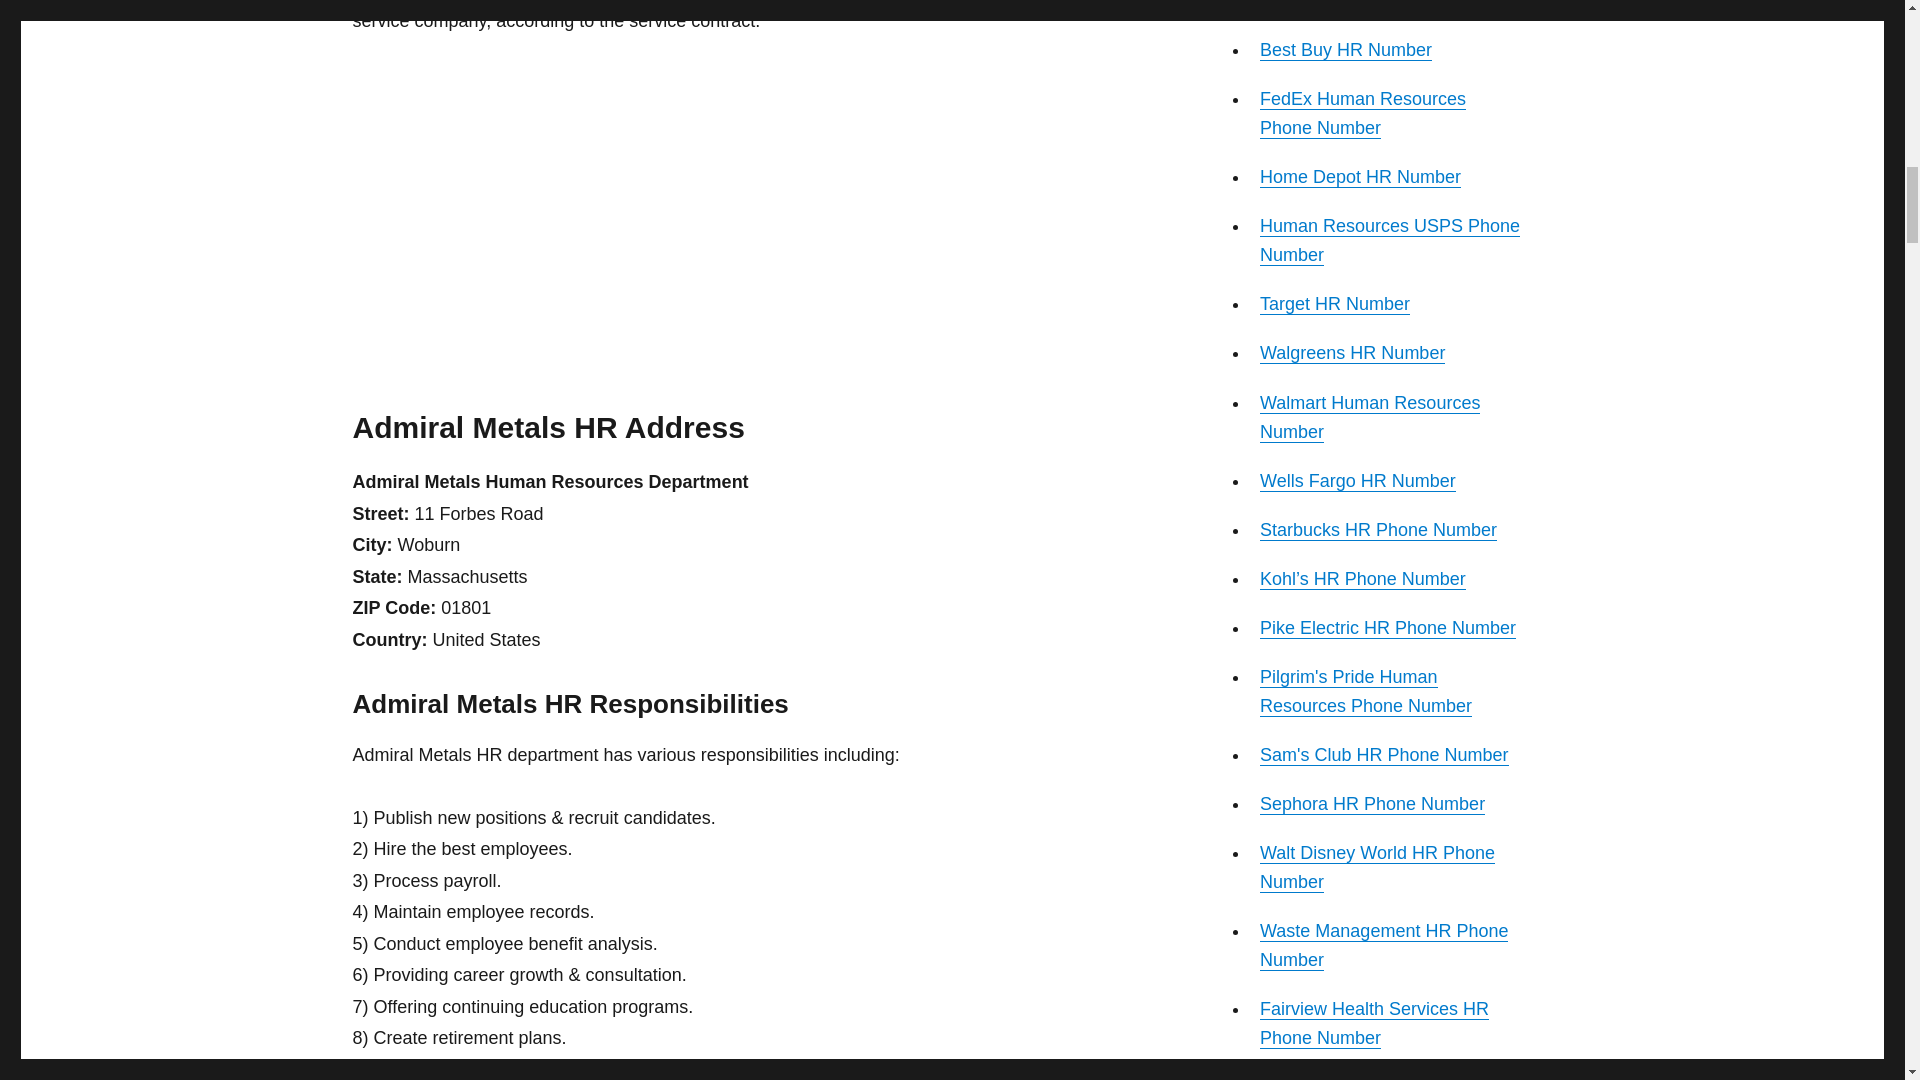 Image resolution: width=1920 pixels, height=1080 pixels. I want to click on Target HR Number, so click(1334, 304).